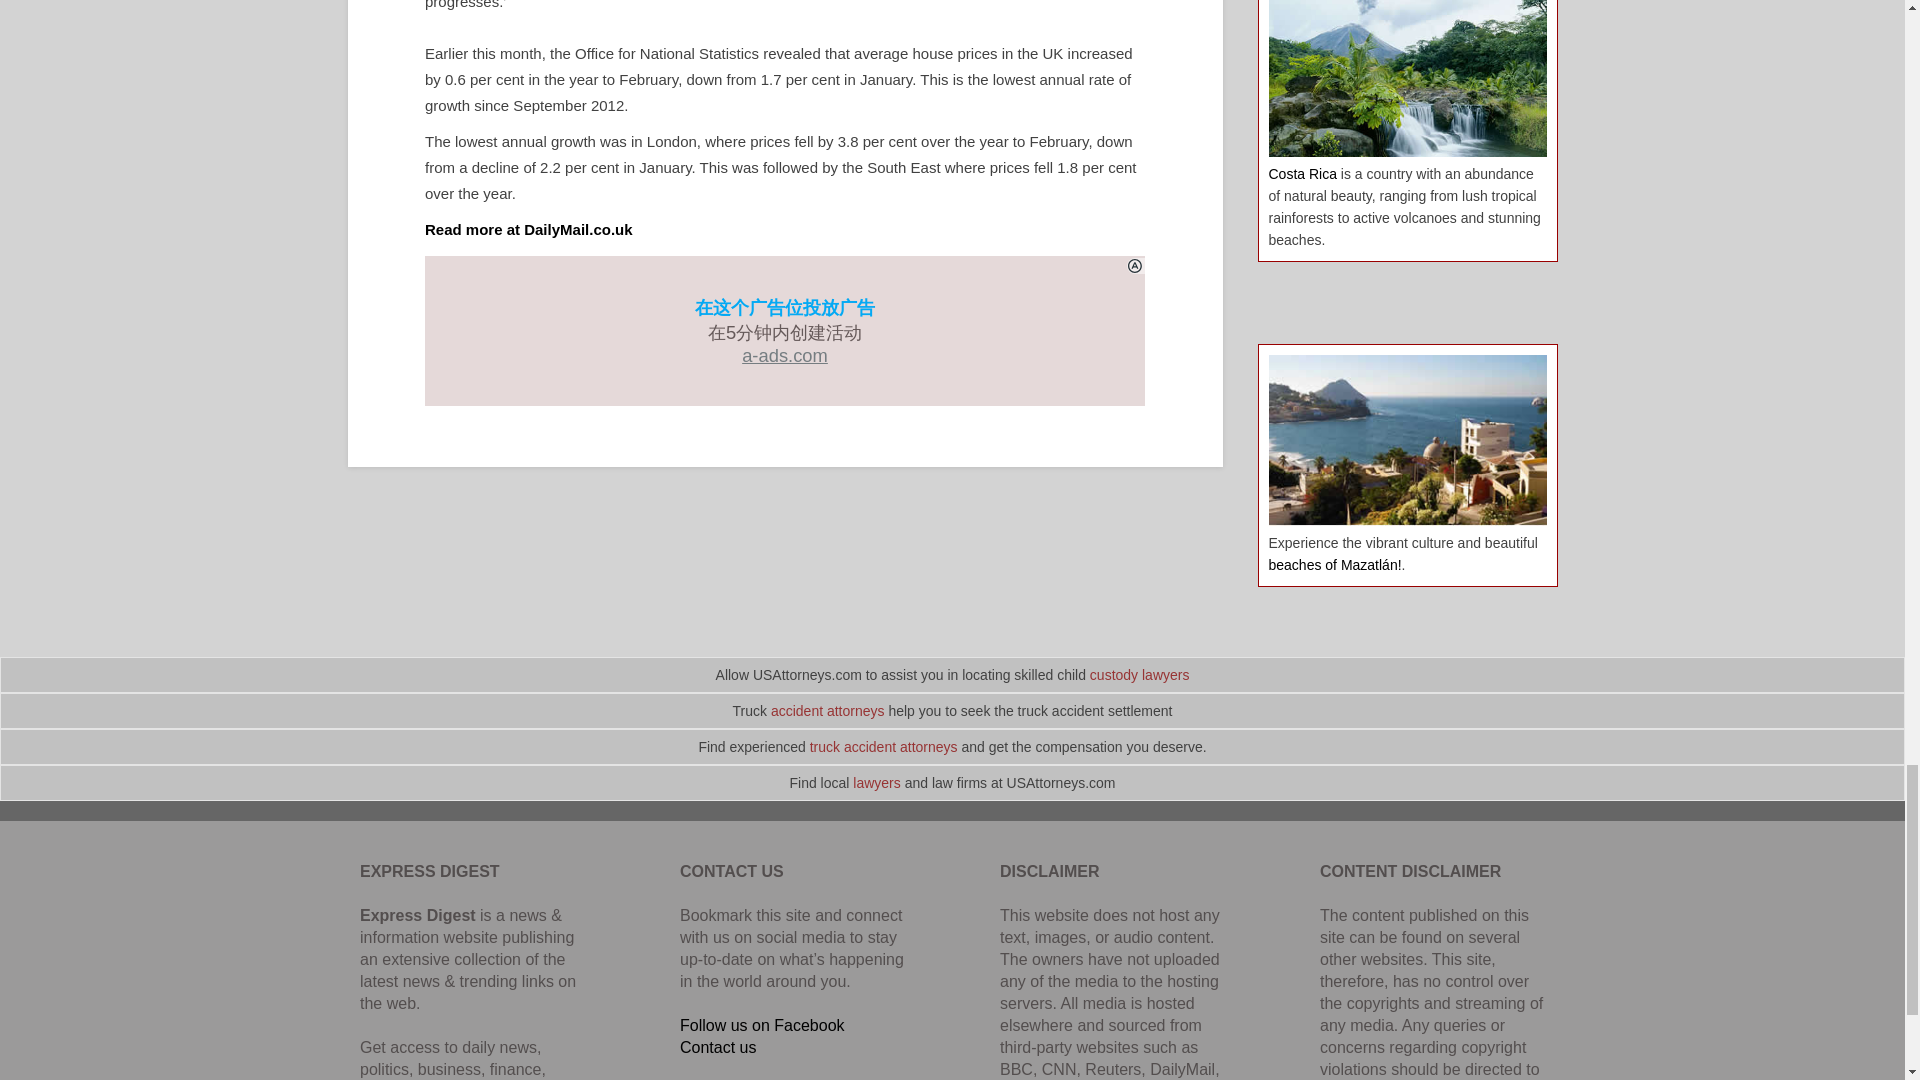 This screenshot has height=1080, width=1920. I want to click on Costa Rica, so click(1302, 174).